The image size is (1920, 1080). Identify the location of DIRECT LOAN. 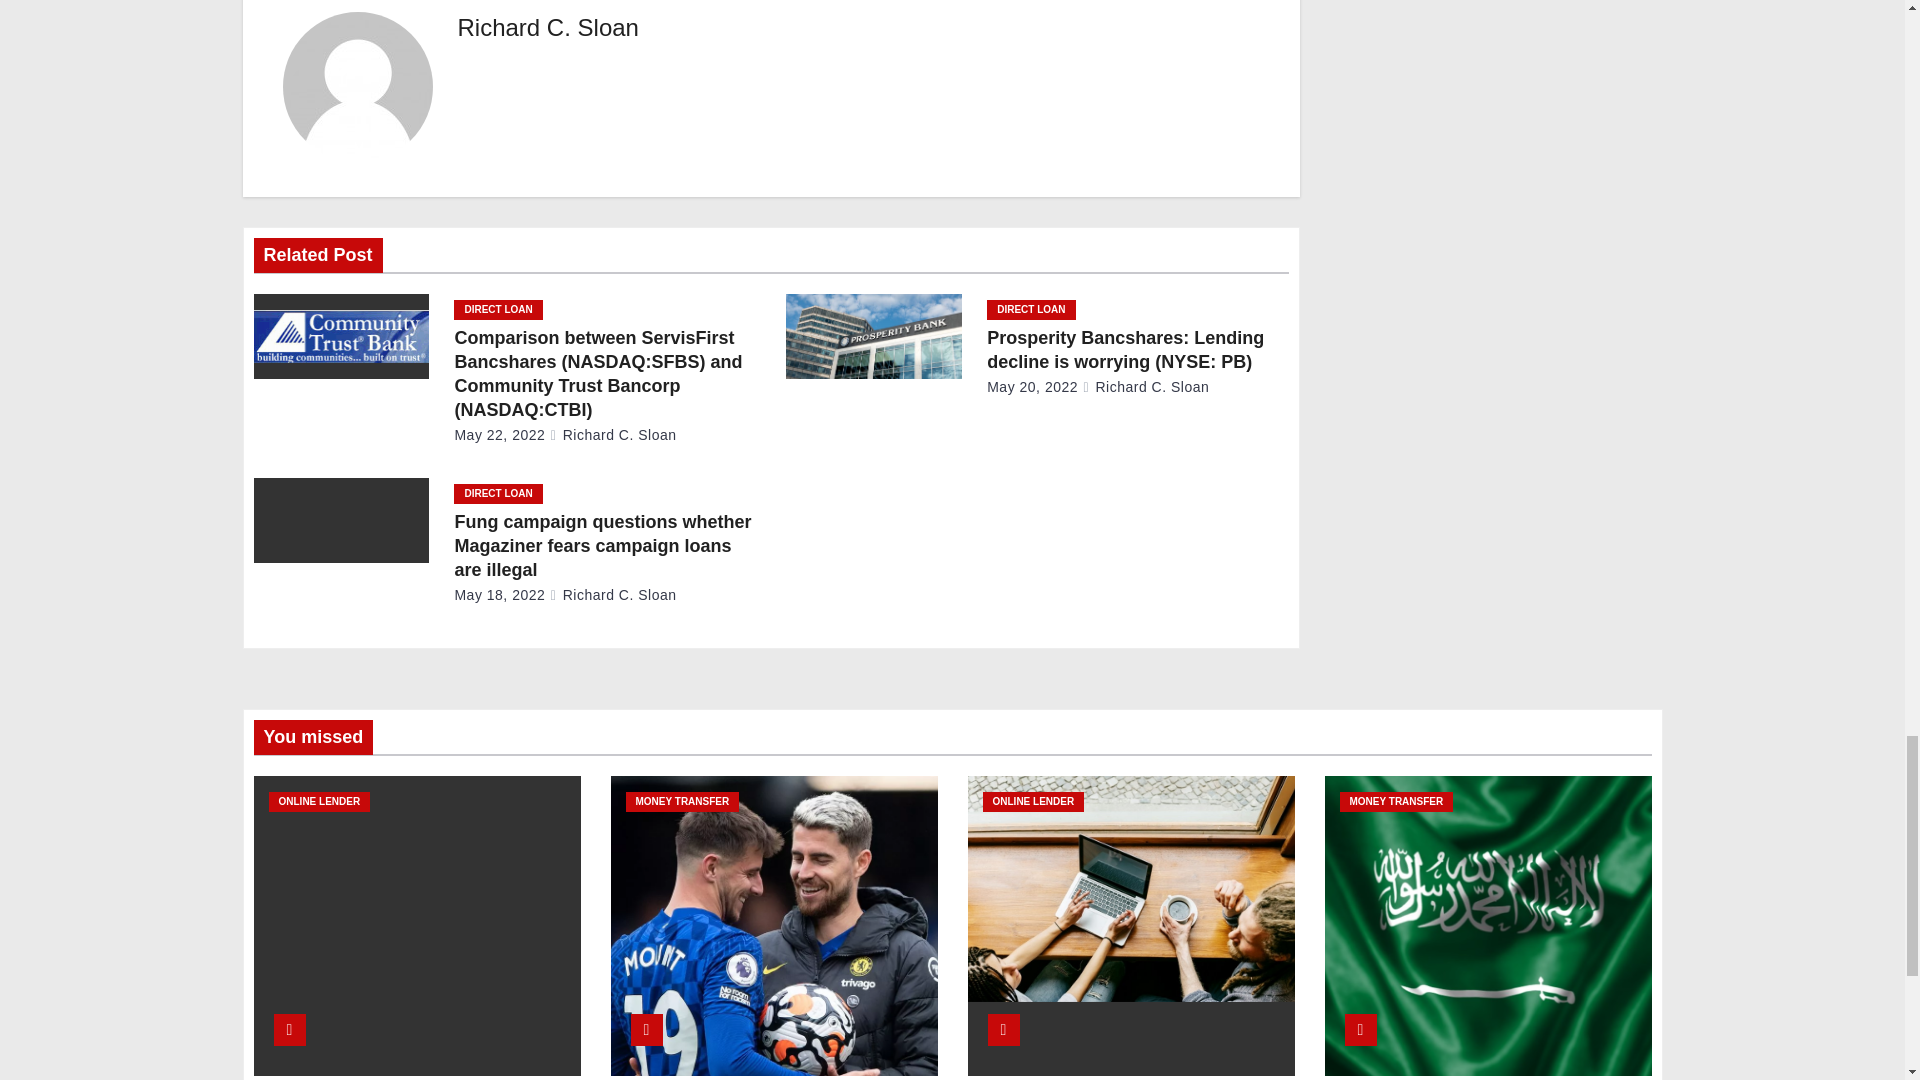
(497, 310).